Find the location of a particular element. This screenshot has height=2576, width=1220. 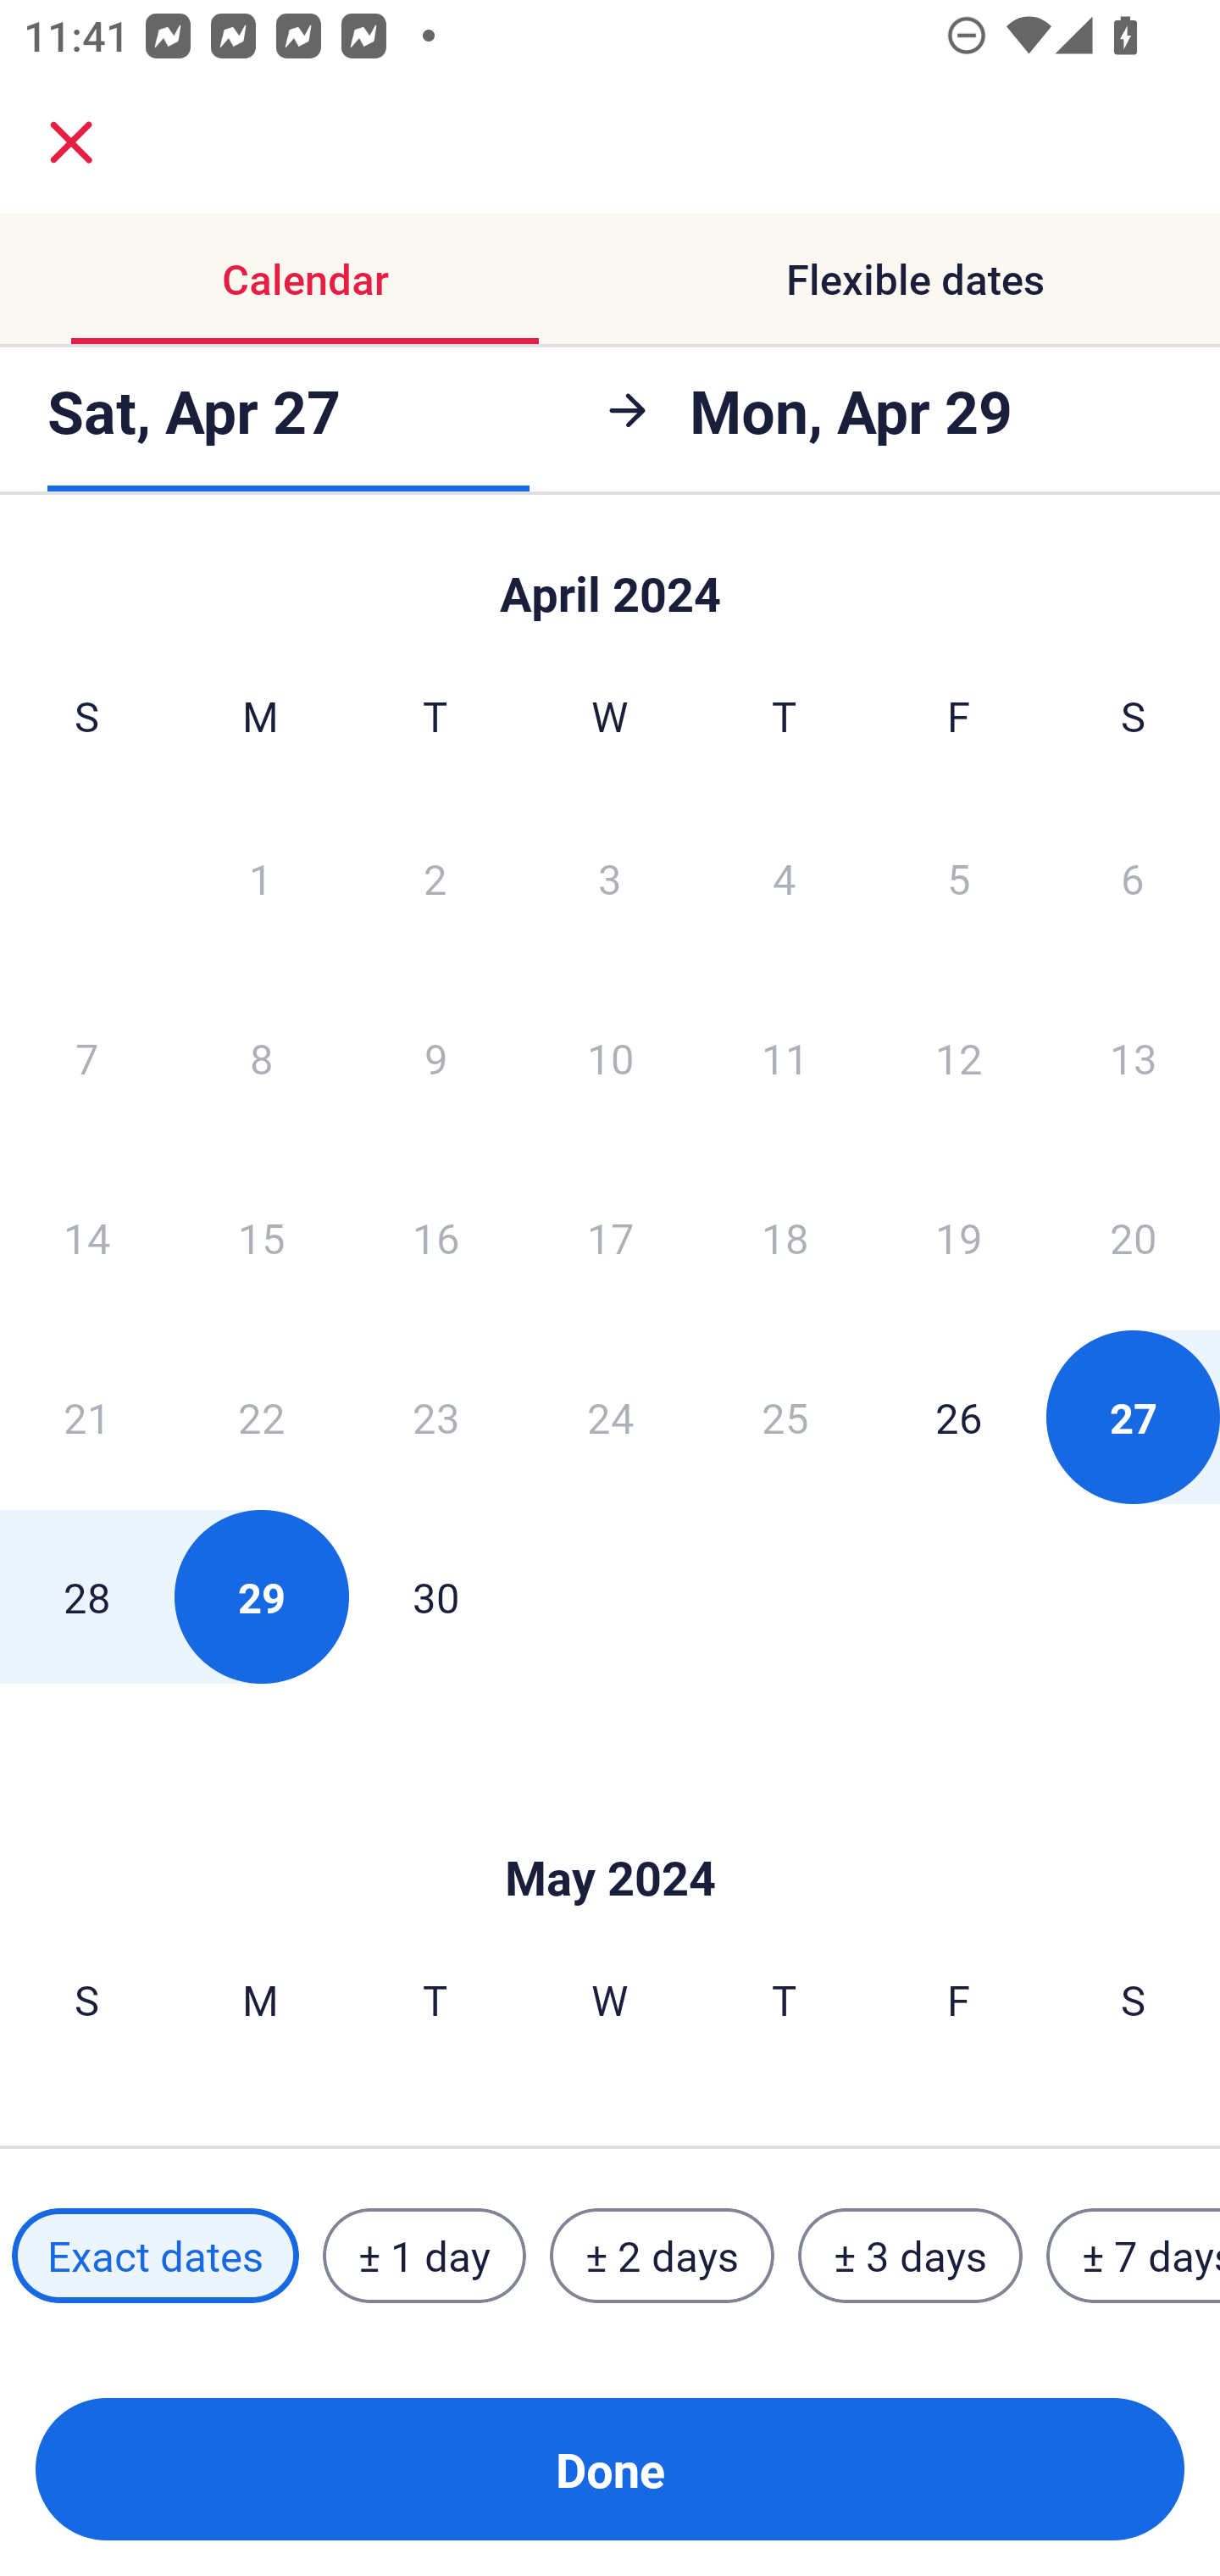

1 Monday, April 1, 2024 is located at coordinates (260, 878).